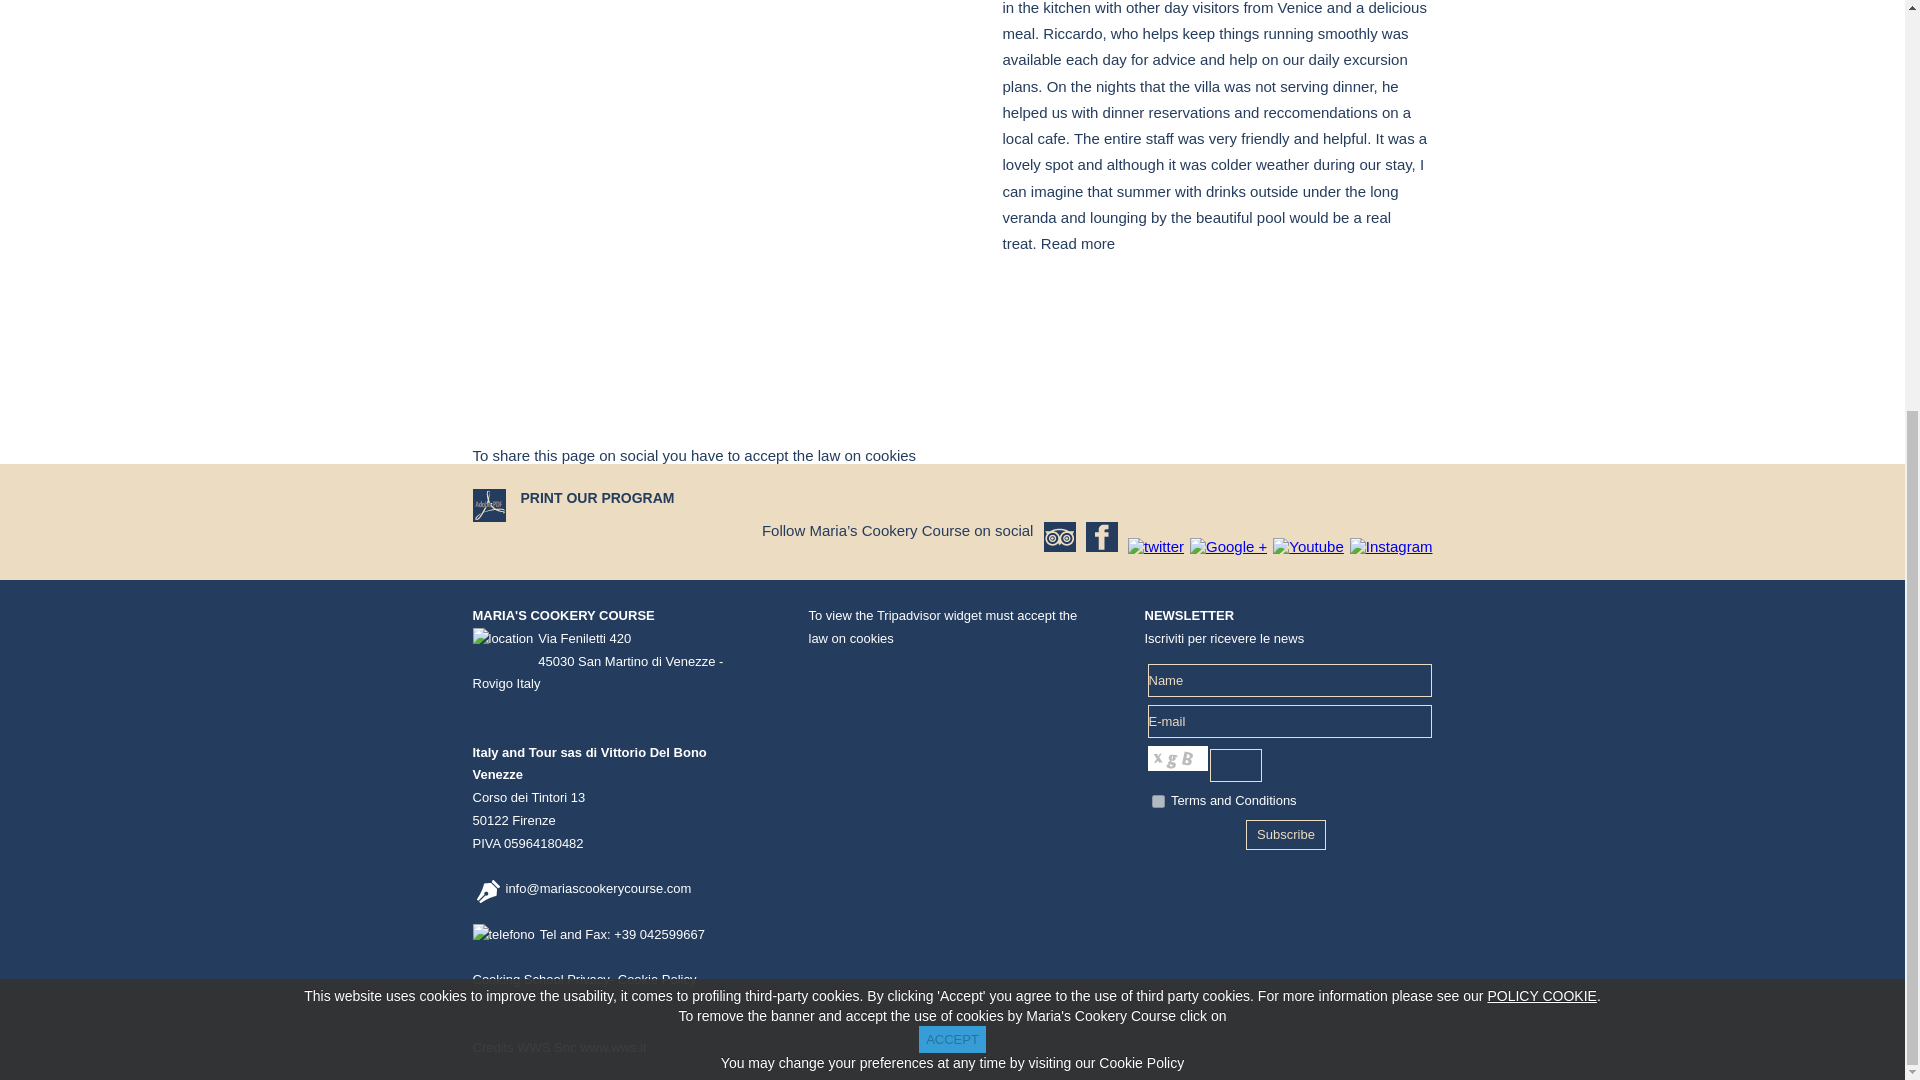  Describe the element at coordinates (1178, 758) in the screenshot. I see `Please enter the security code displayed in the image` at that location.